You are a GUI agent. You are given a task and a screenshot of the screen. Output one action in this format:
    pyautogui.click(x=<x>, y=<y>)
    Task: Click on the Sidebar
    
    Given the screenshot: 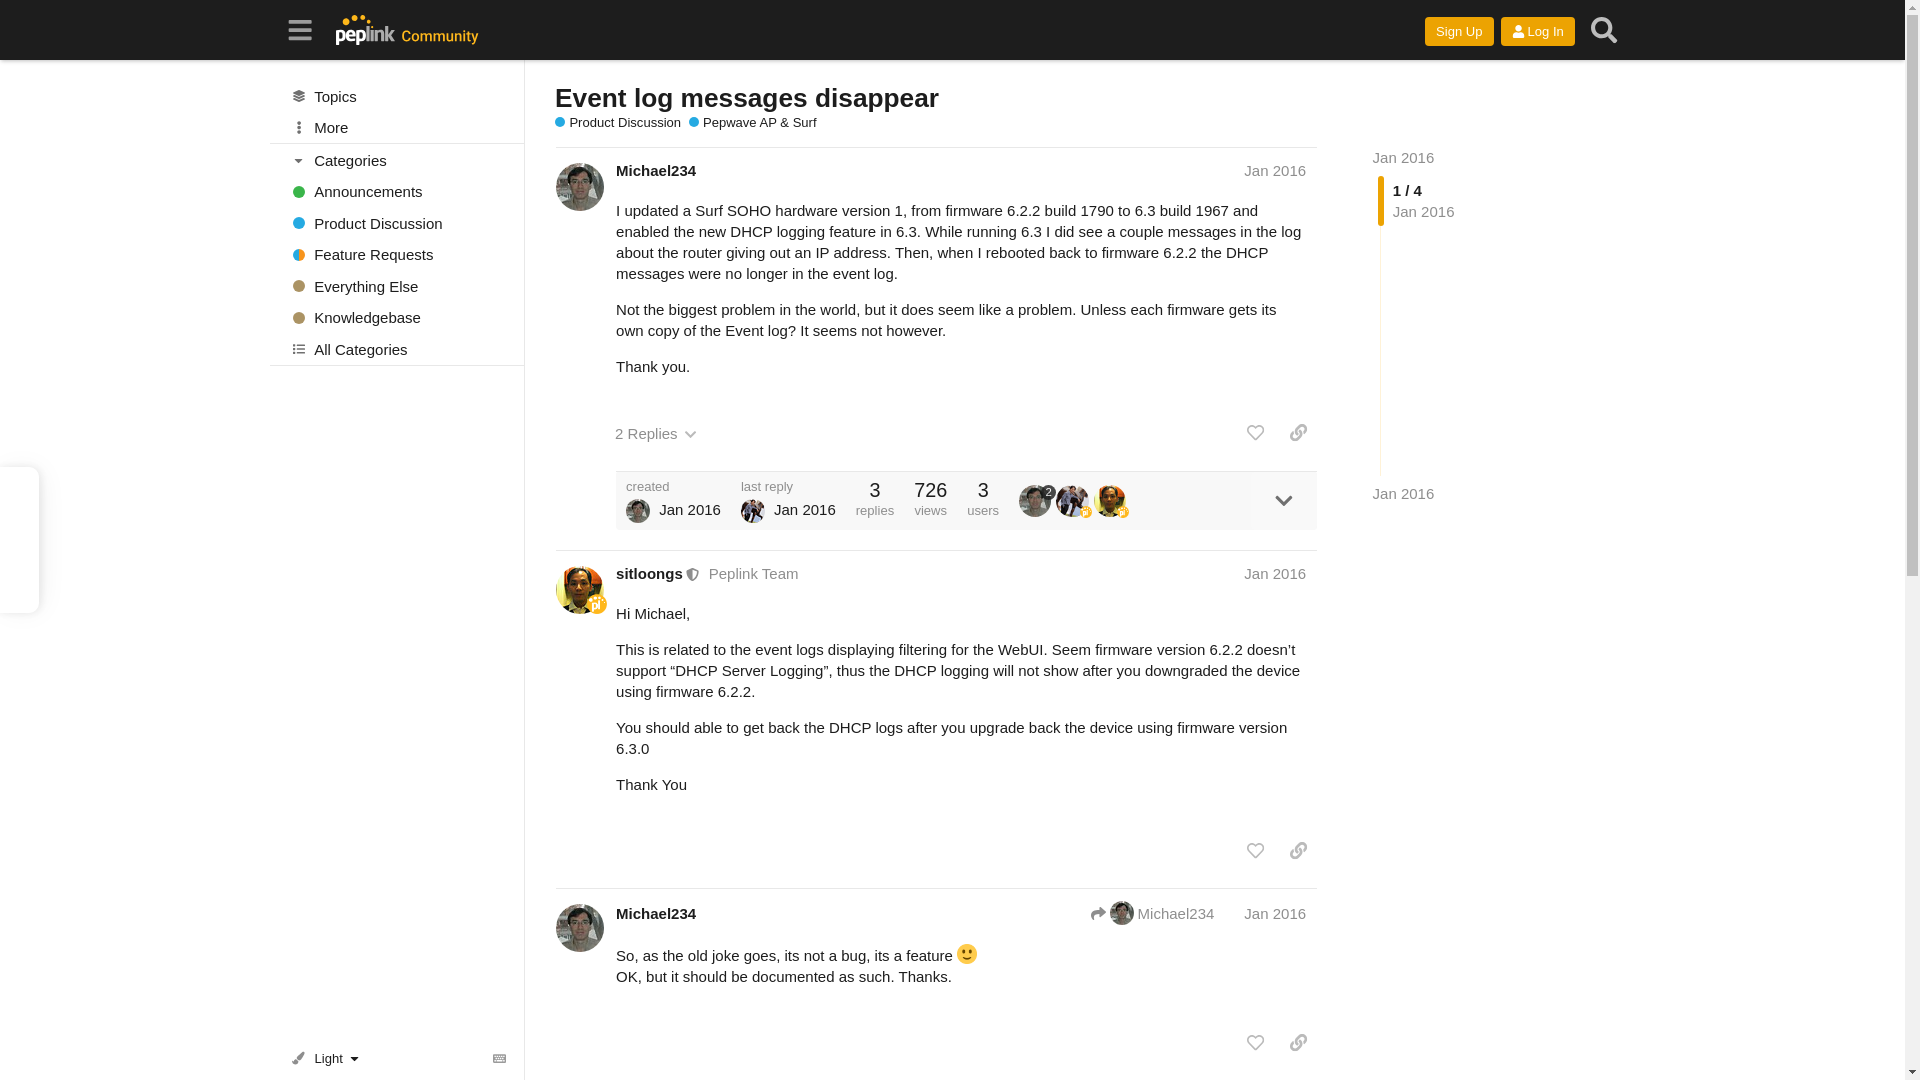 What is the action you would take?
    pyautogui.click(x=300, y=30)
    